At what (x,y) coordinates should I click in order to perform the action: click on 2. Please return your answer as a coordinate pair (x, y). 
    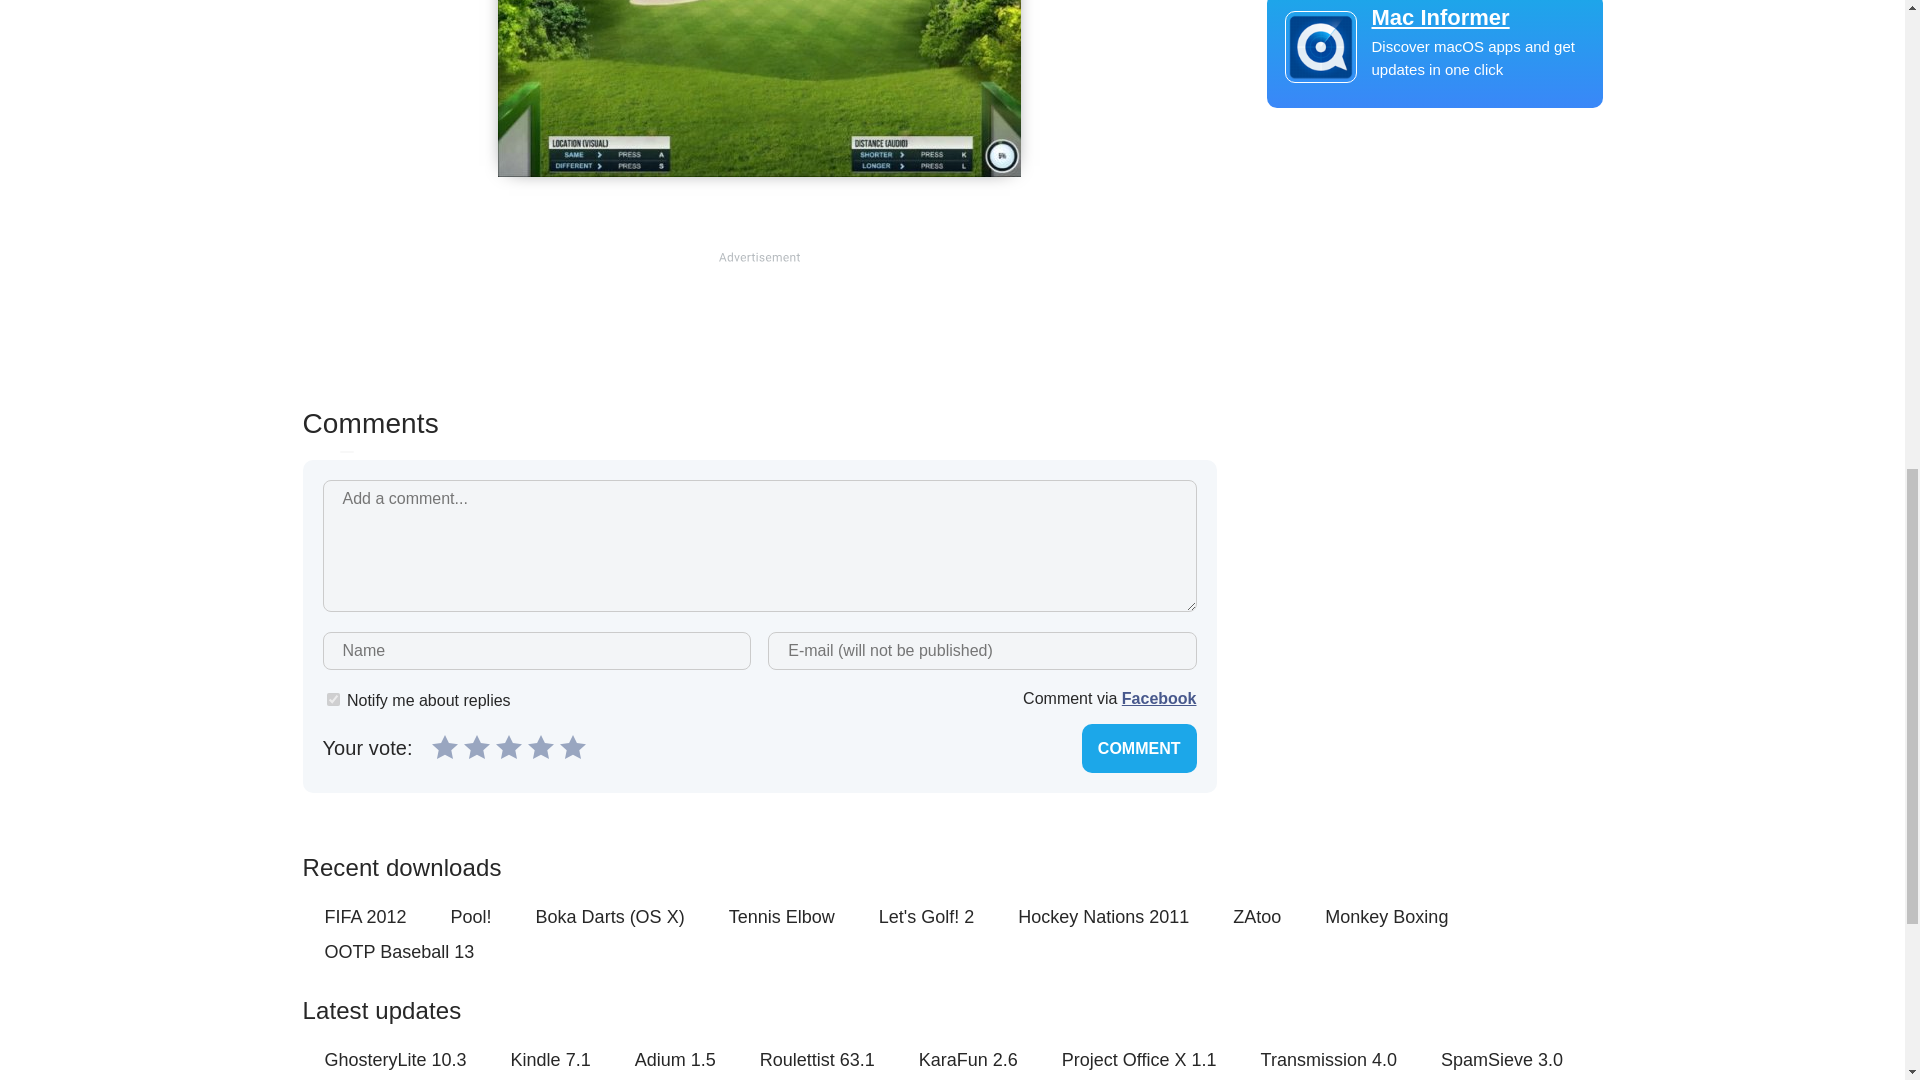
    Looking at the image, I should click on (476, 746).